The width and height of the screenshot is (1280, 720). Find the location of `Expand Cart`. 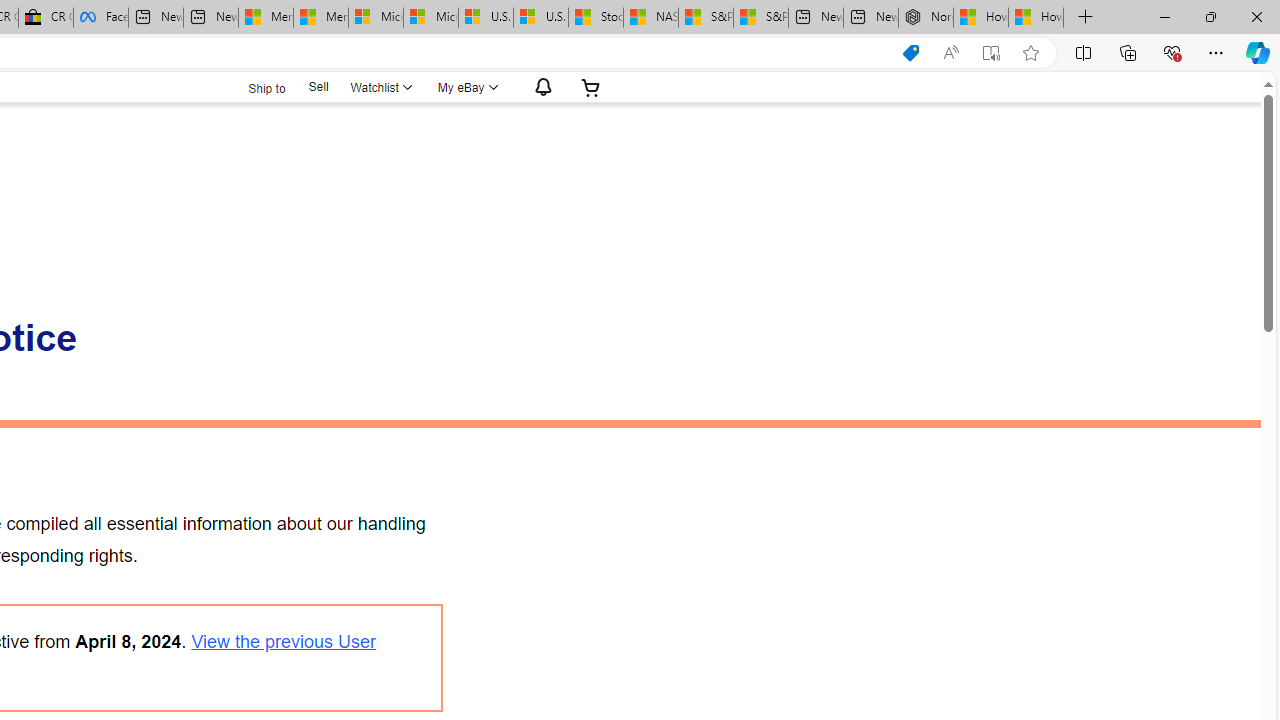

Expand Cart is located at coordinates (591, 87).